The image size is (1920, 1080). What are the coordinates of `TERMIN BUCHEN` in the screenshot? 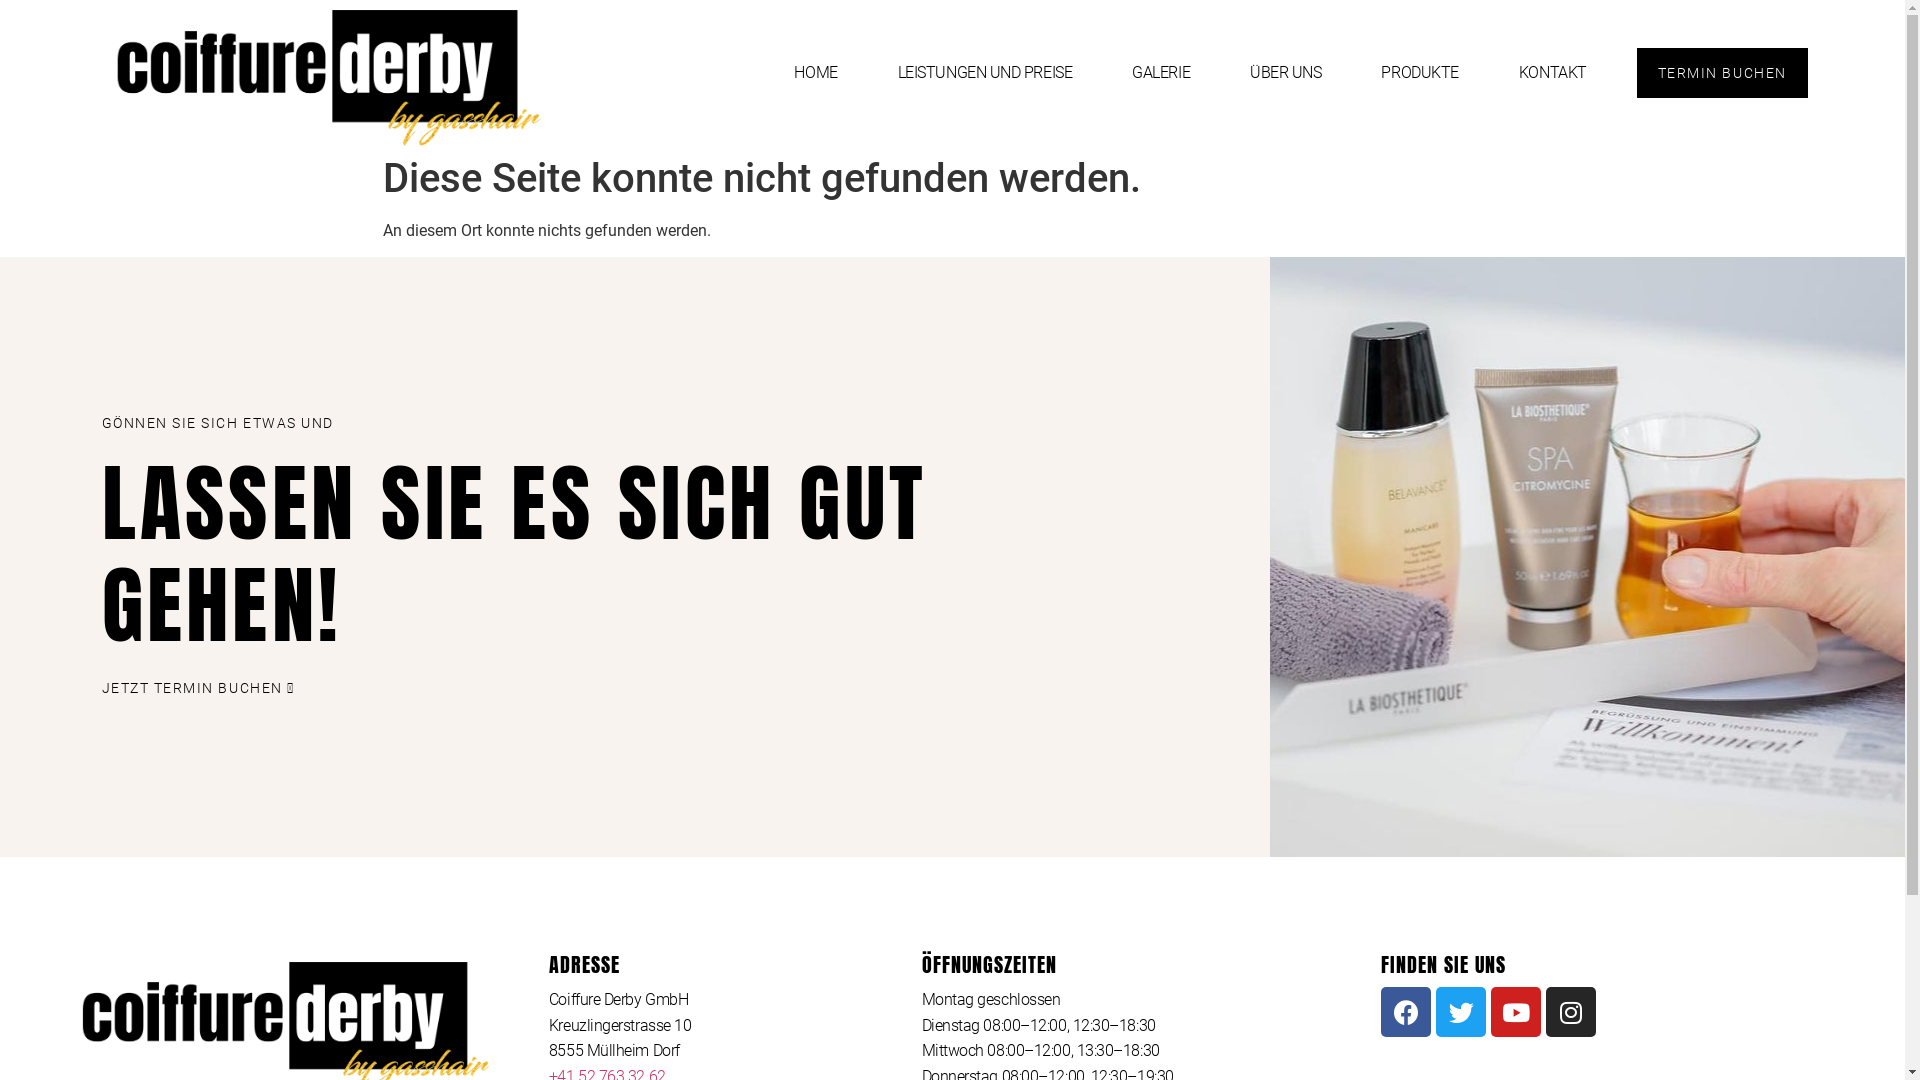 It's located at (1722, 73).